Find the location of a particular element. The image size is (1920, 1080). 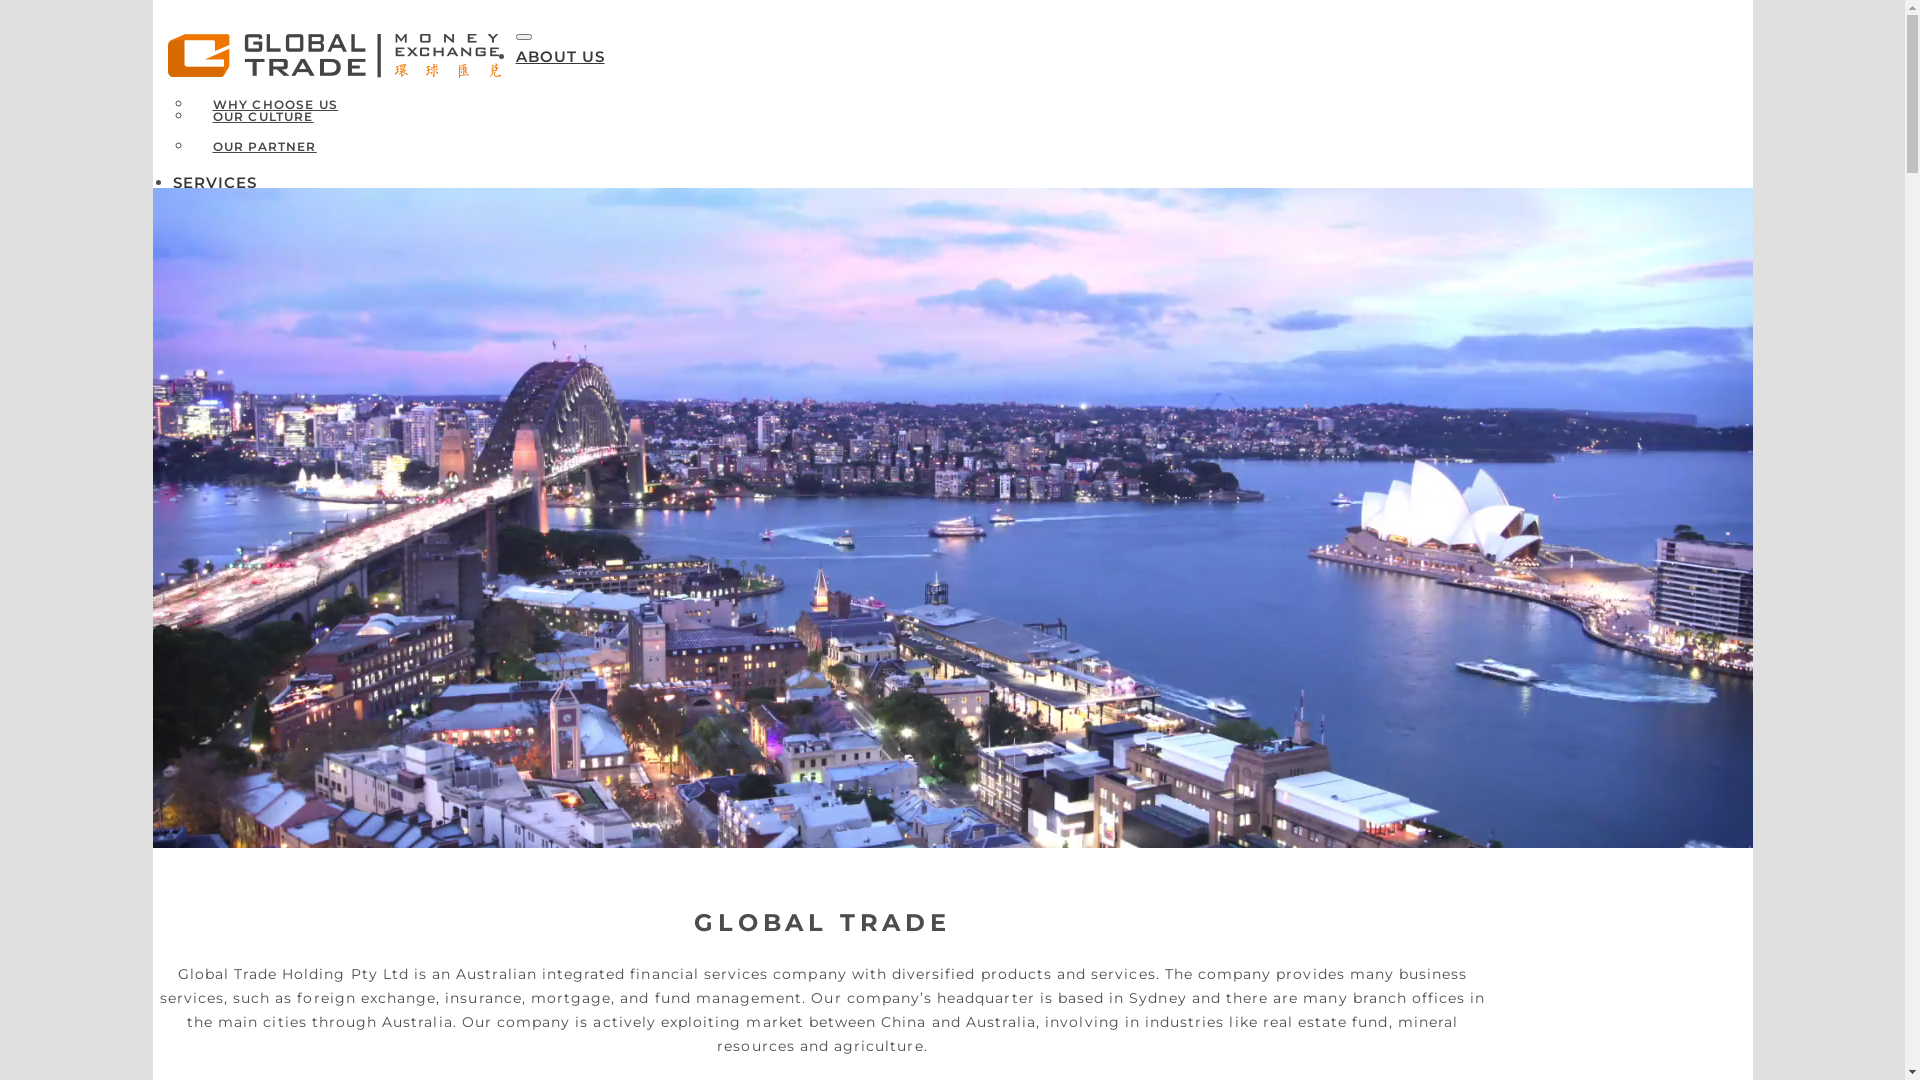

CAREERS is located at coordinates (246, 450).